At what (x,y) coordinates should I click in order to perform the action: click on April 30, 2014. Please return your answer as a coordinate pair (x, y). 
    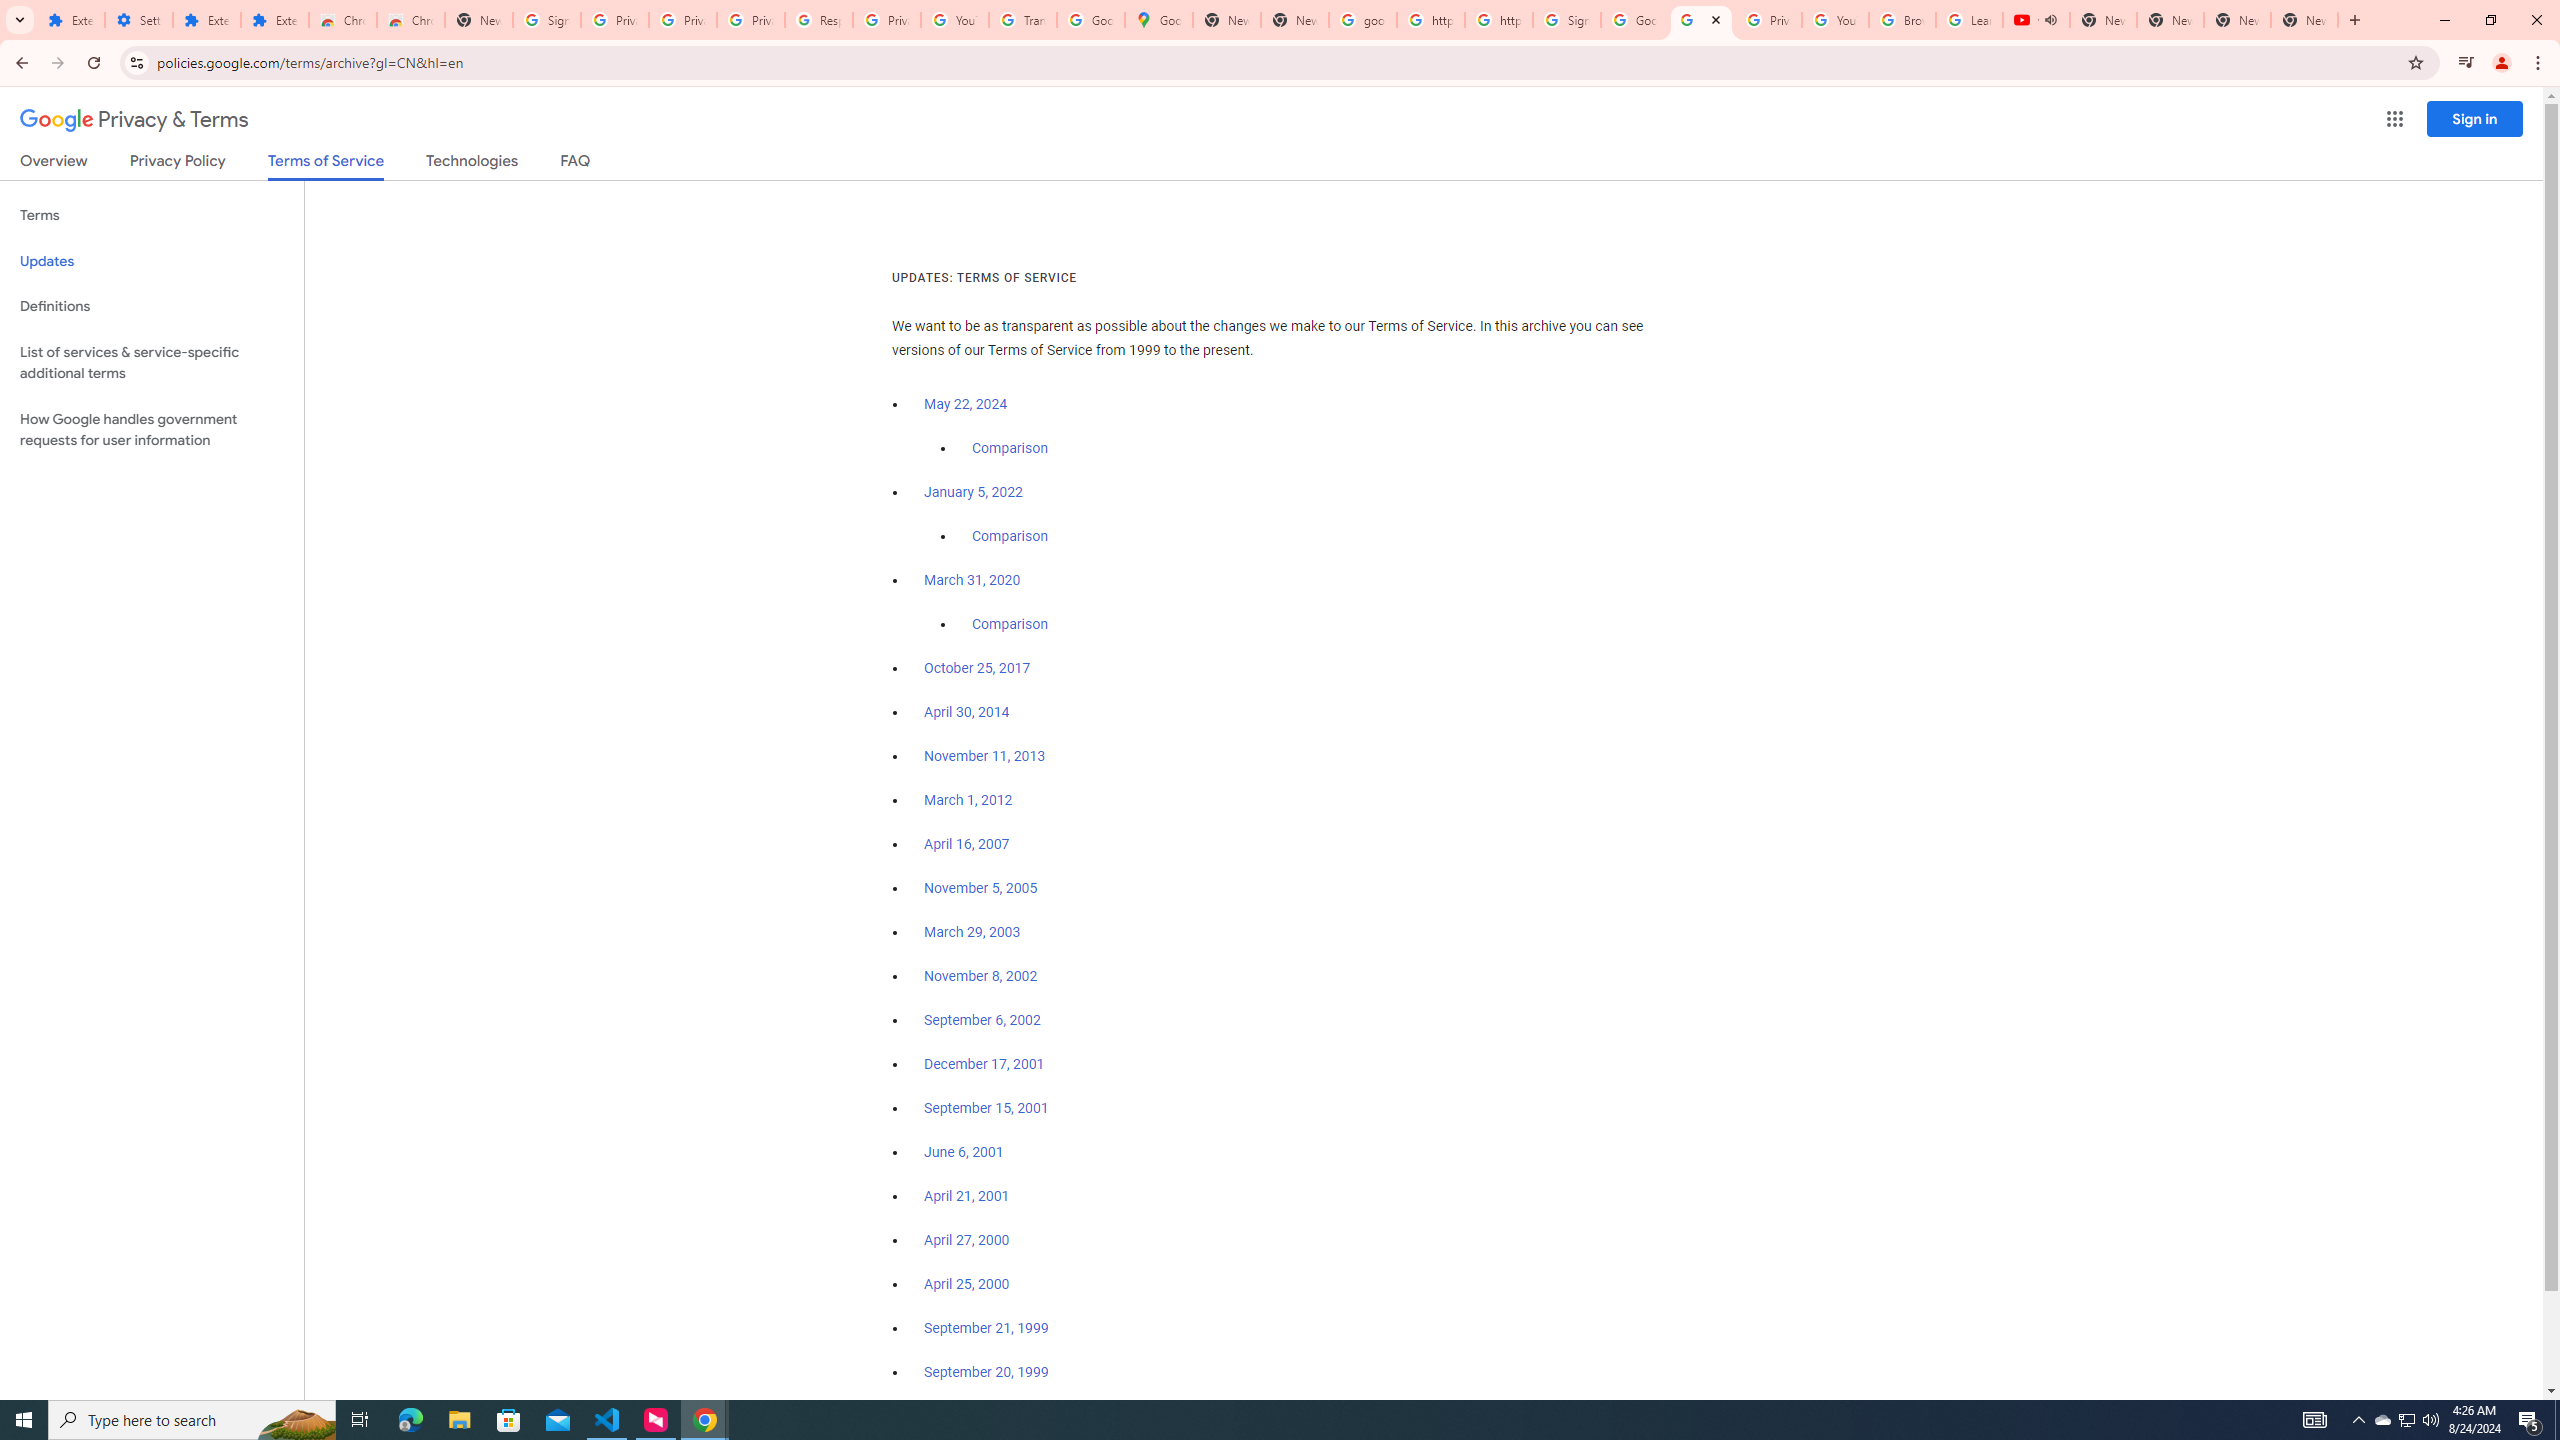
    Looking at the image, I should click on (968, 712).